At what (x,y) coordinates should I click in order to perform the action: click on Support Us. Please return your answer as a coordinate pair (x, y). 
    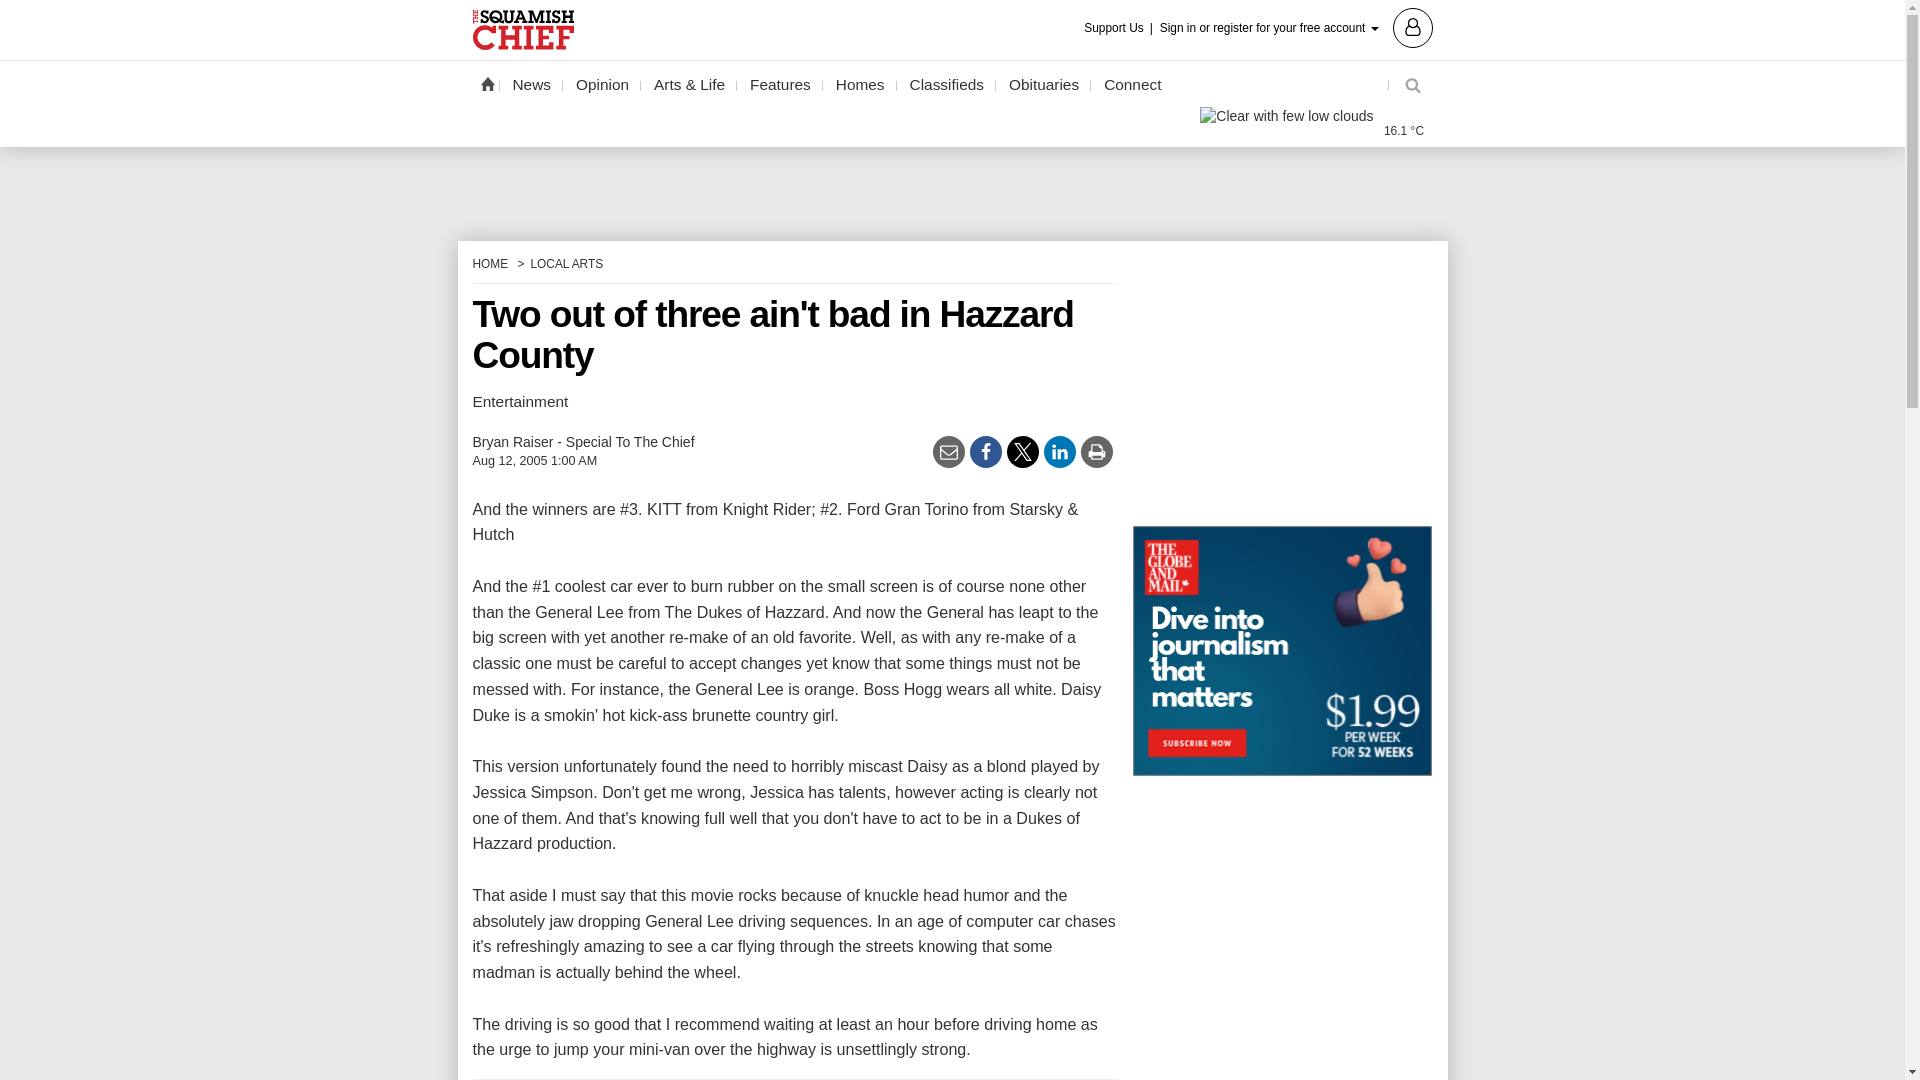
    Looking at the image, I should click on (1120, 28).